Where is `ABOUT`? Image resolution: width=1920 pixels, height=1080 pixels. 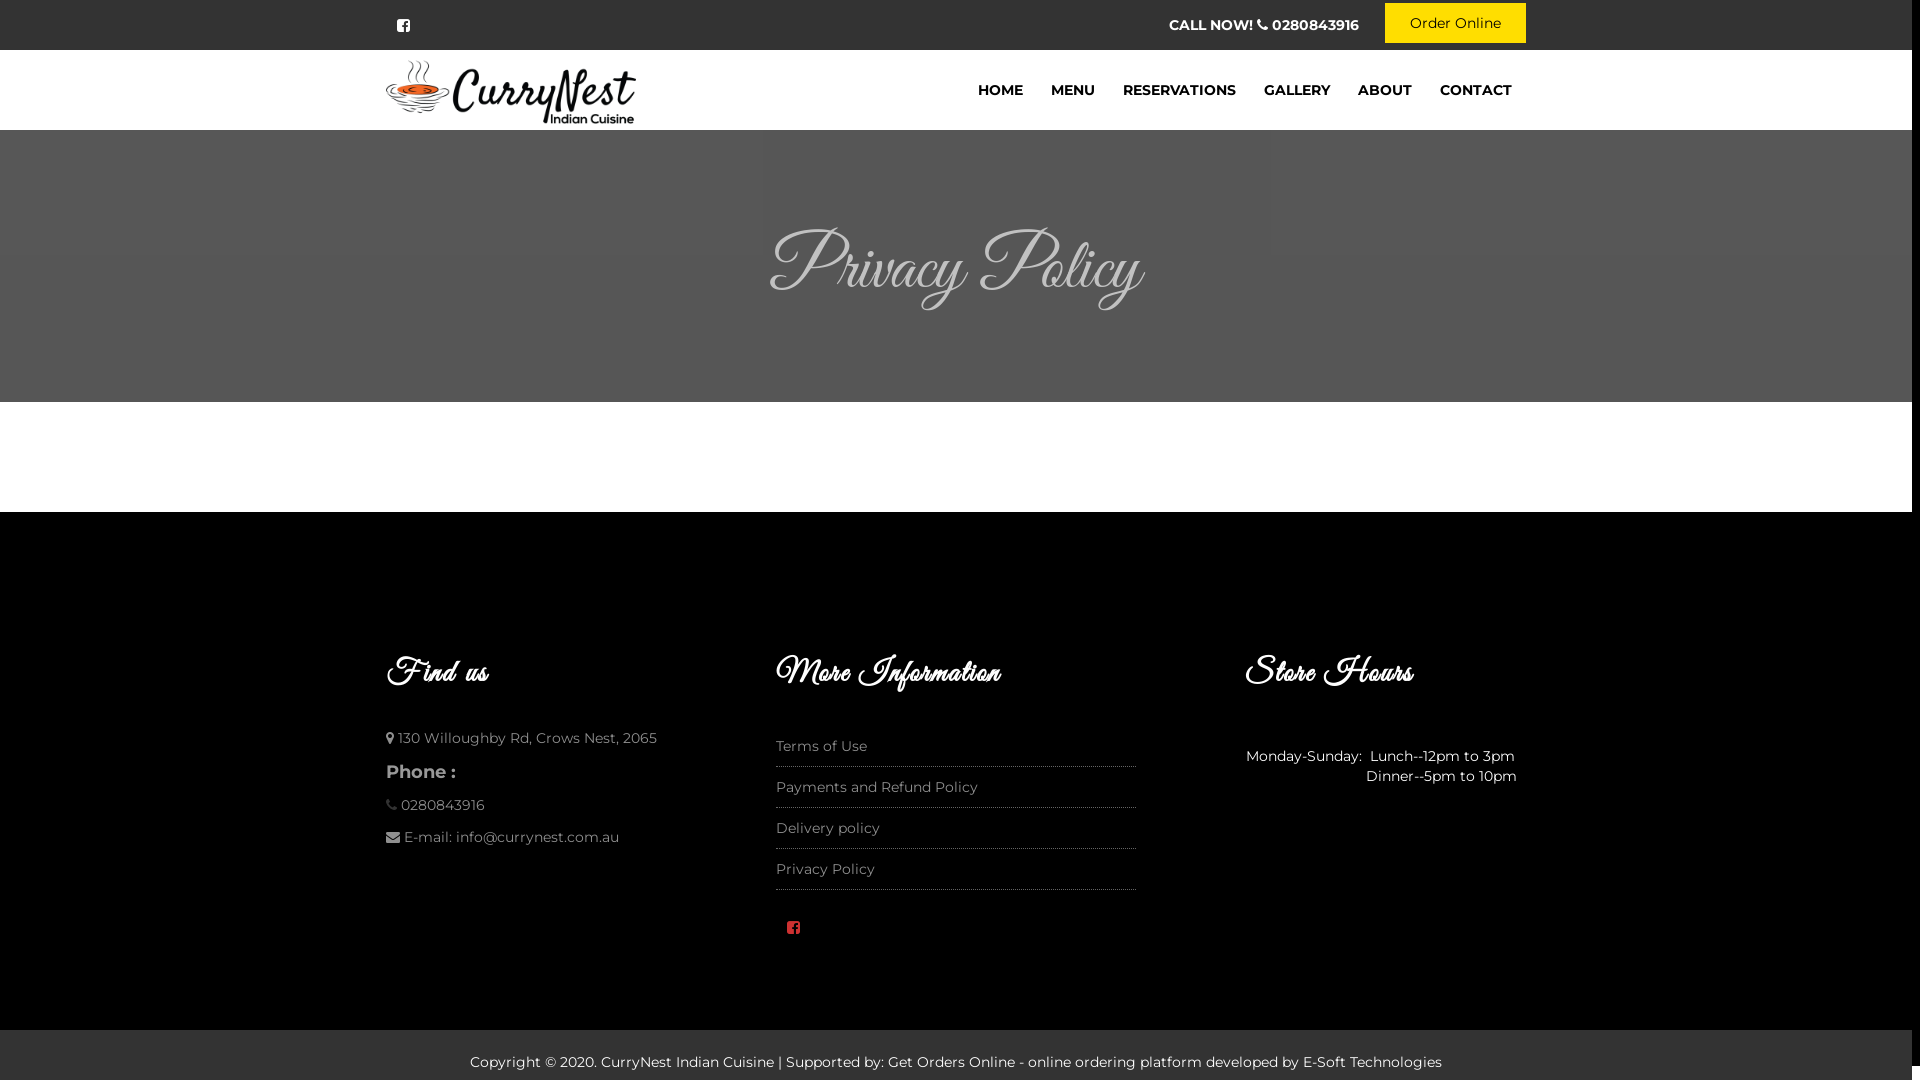
ABOUT is located at coordinates (1385, 90).